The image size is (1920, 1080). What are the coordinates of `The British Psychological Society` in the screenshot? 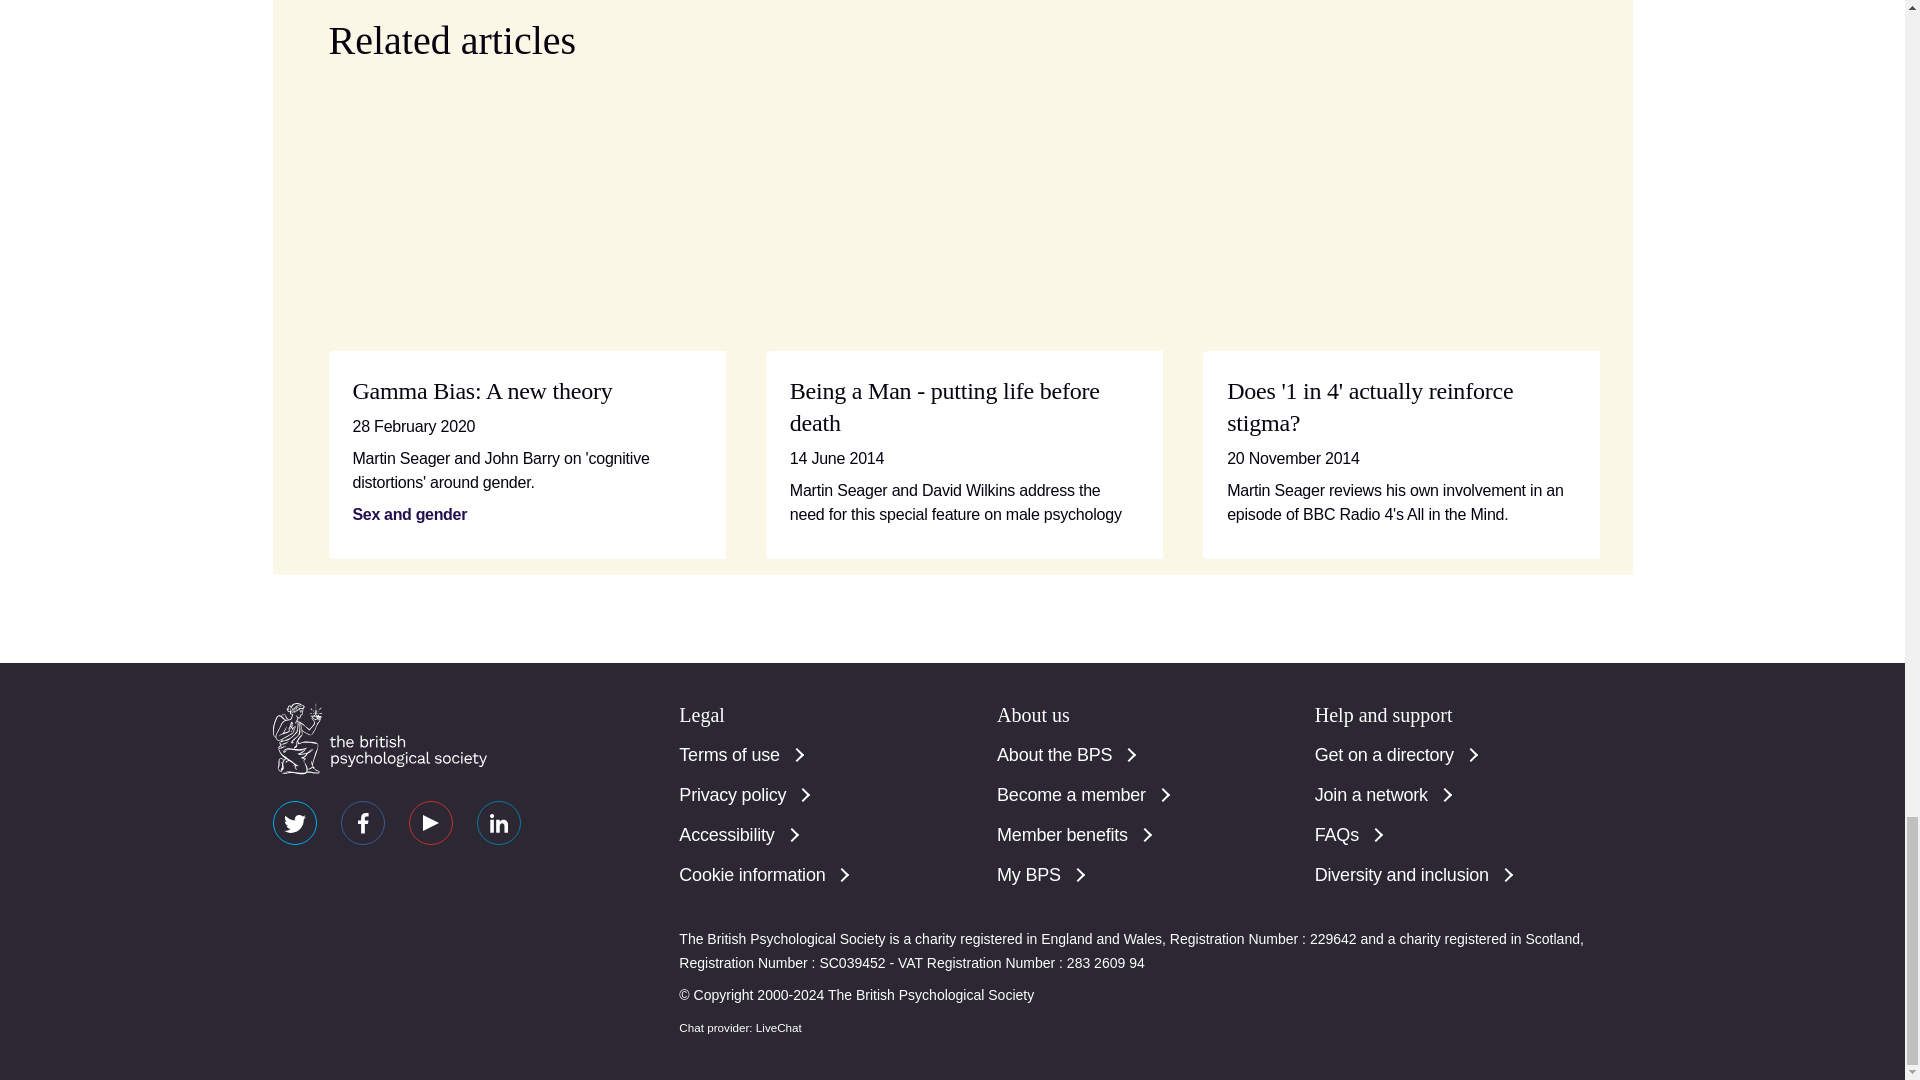 It's located at (378, 739).